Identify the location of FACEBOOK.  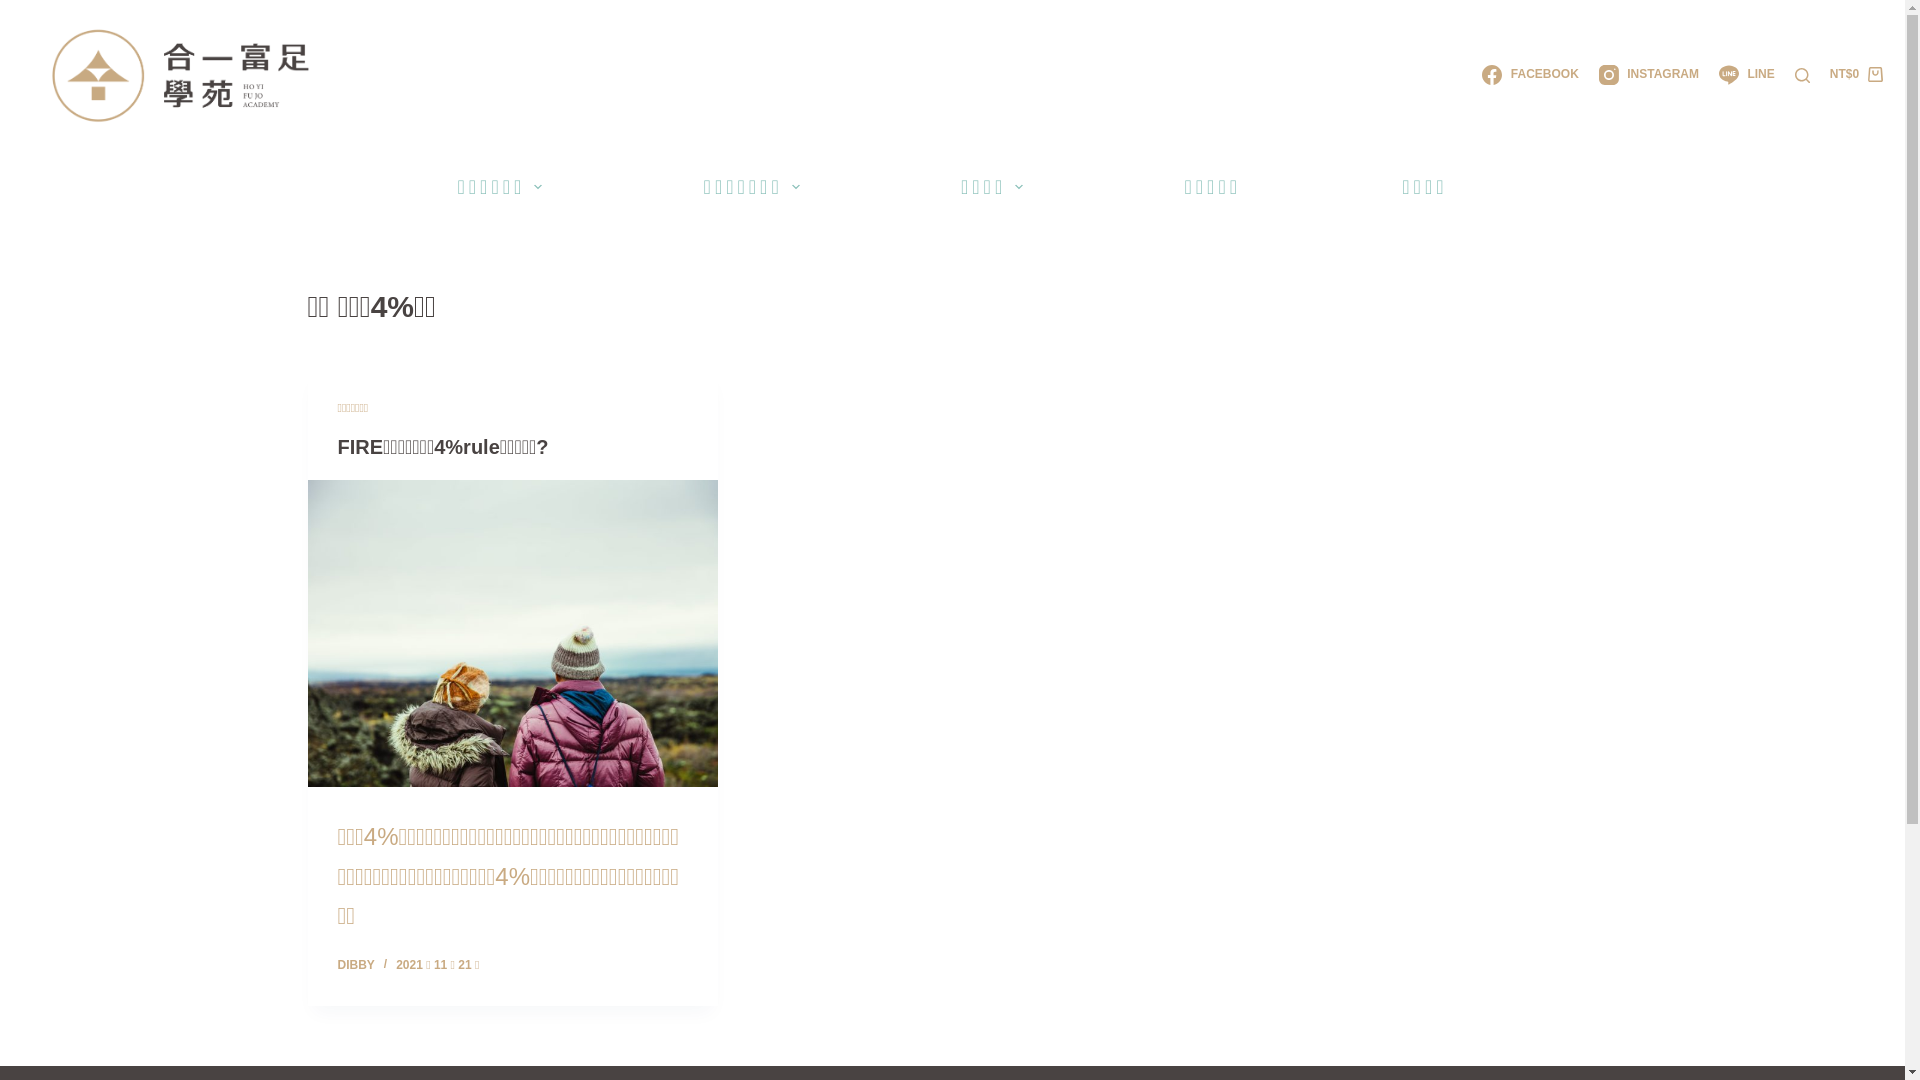
(1530, 75).